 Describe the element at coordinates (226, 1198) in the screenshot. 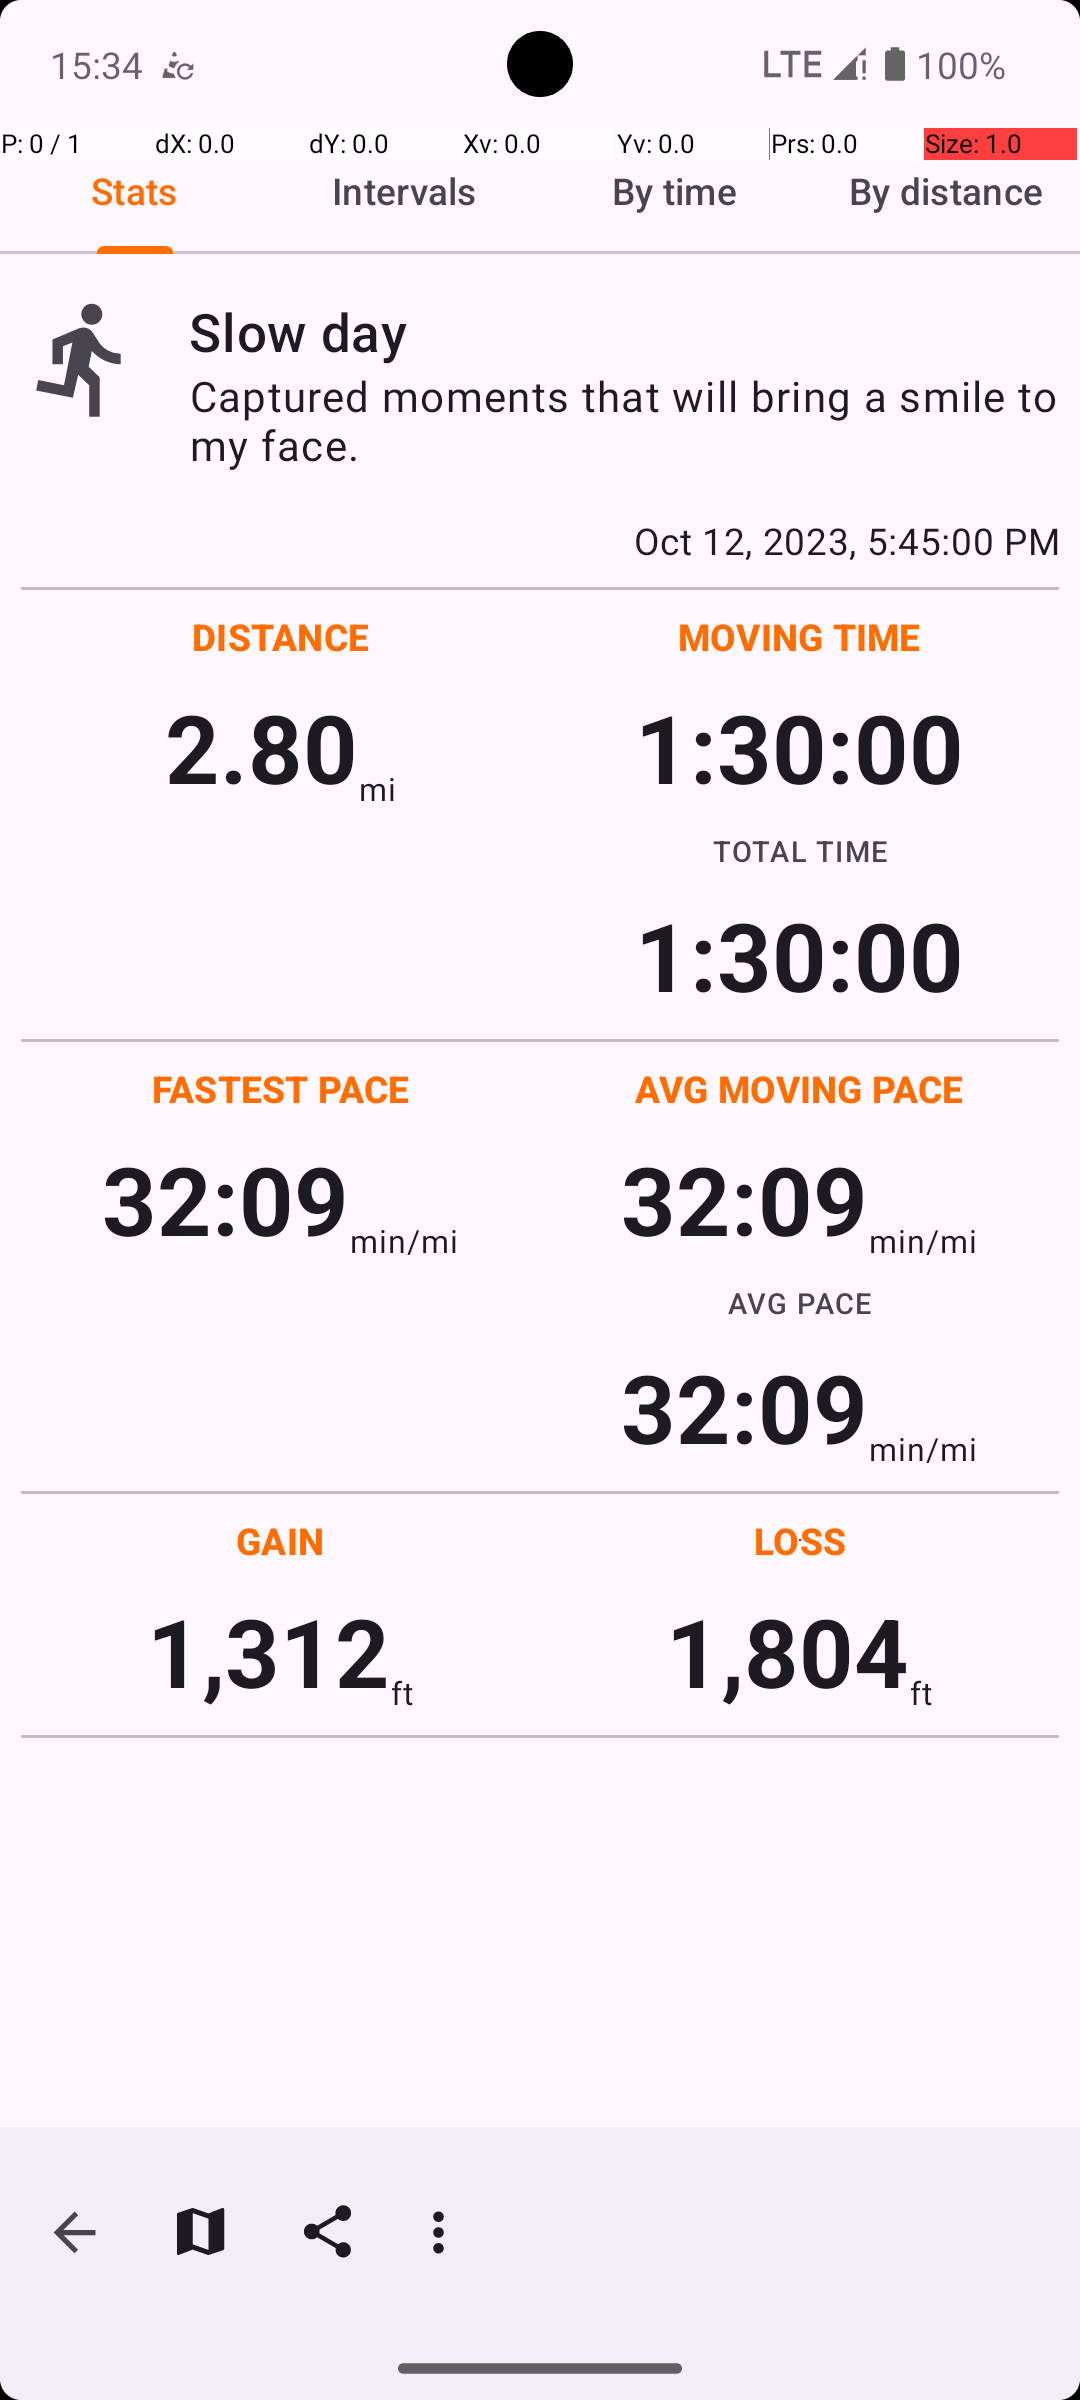

I see `32:09` at that location.